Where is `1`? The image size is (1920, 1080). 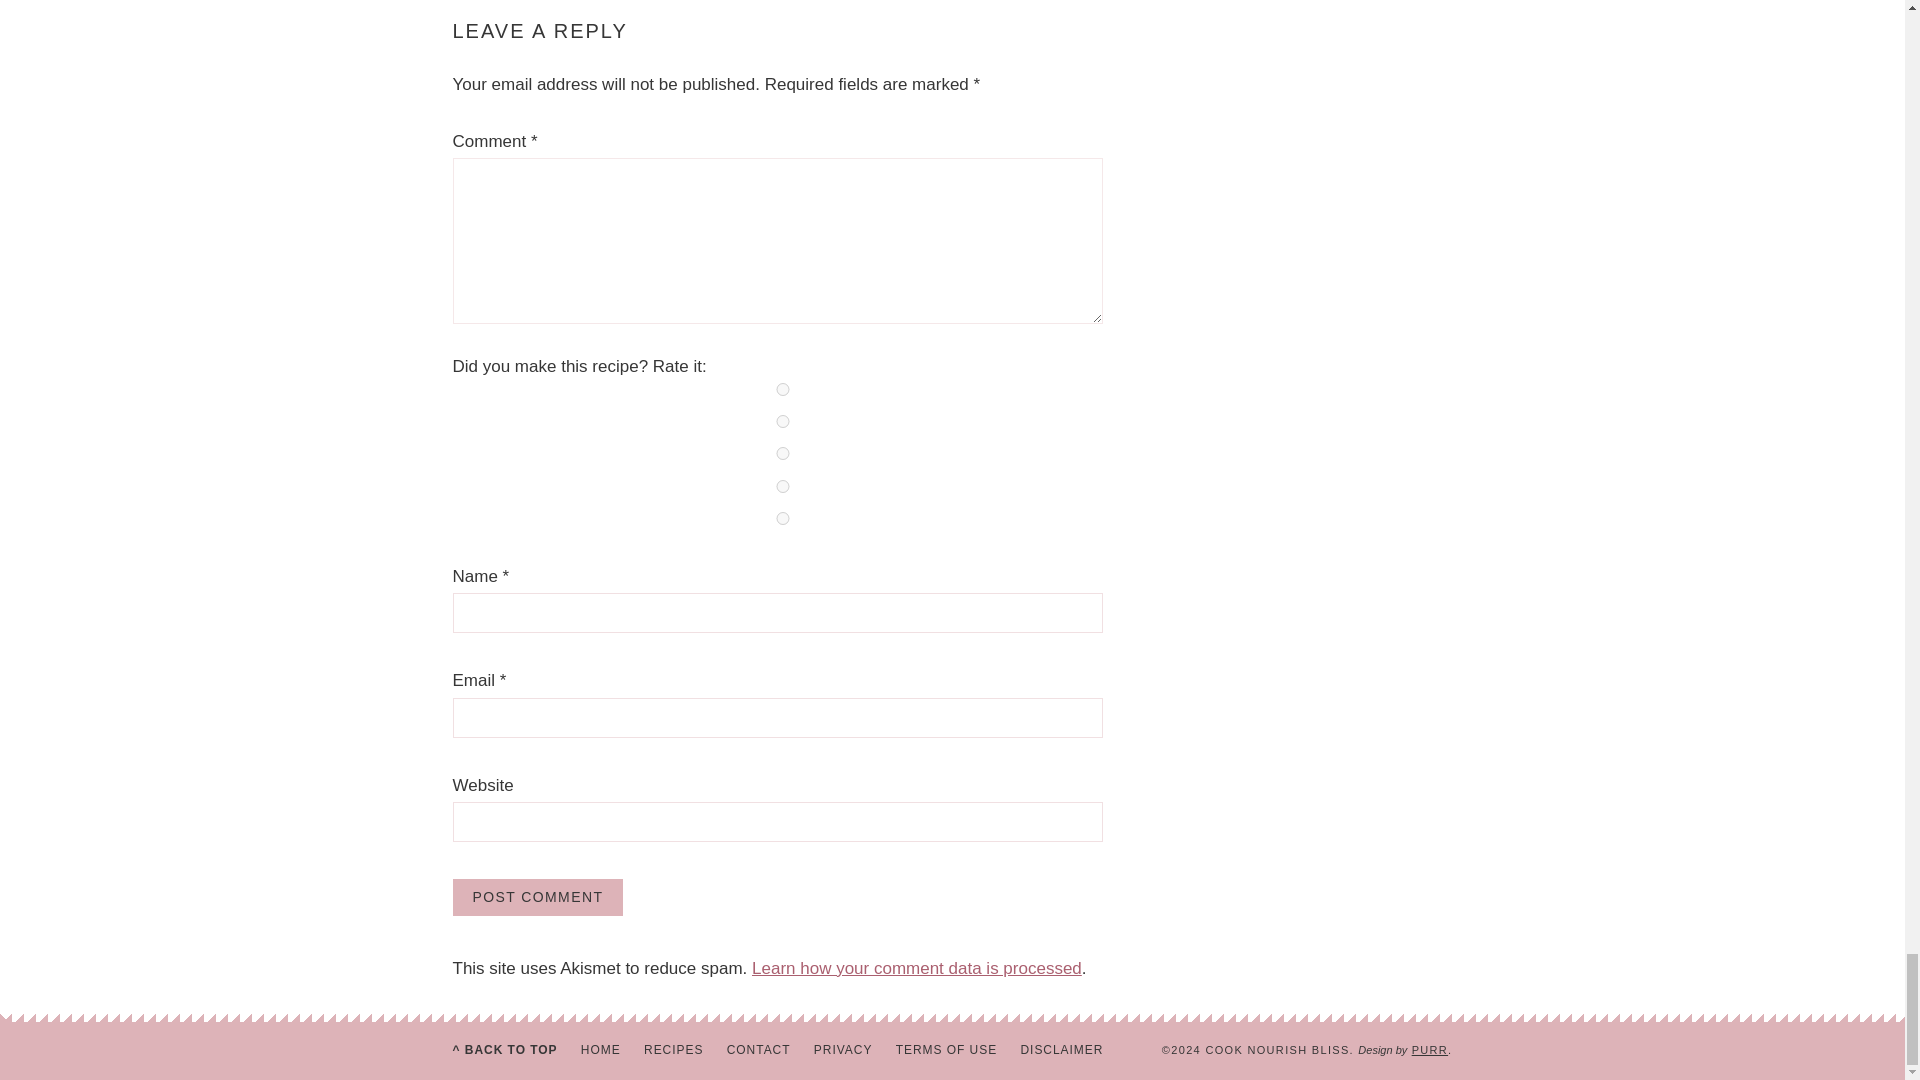 1 is located at coordinates (782, 390).